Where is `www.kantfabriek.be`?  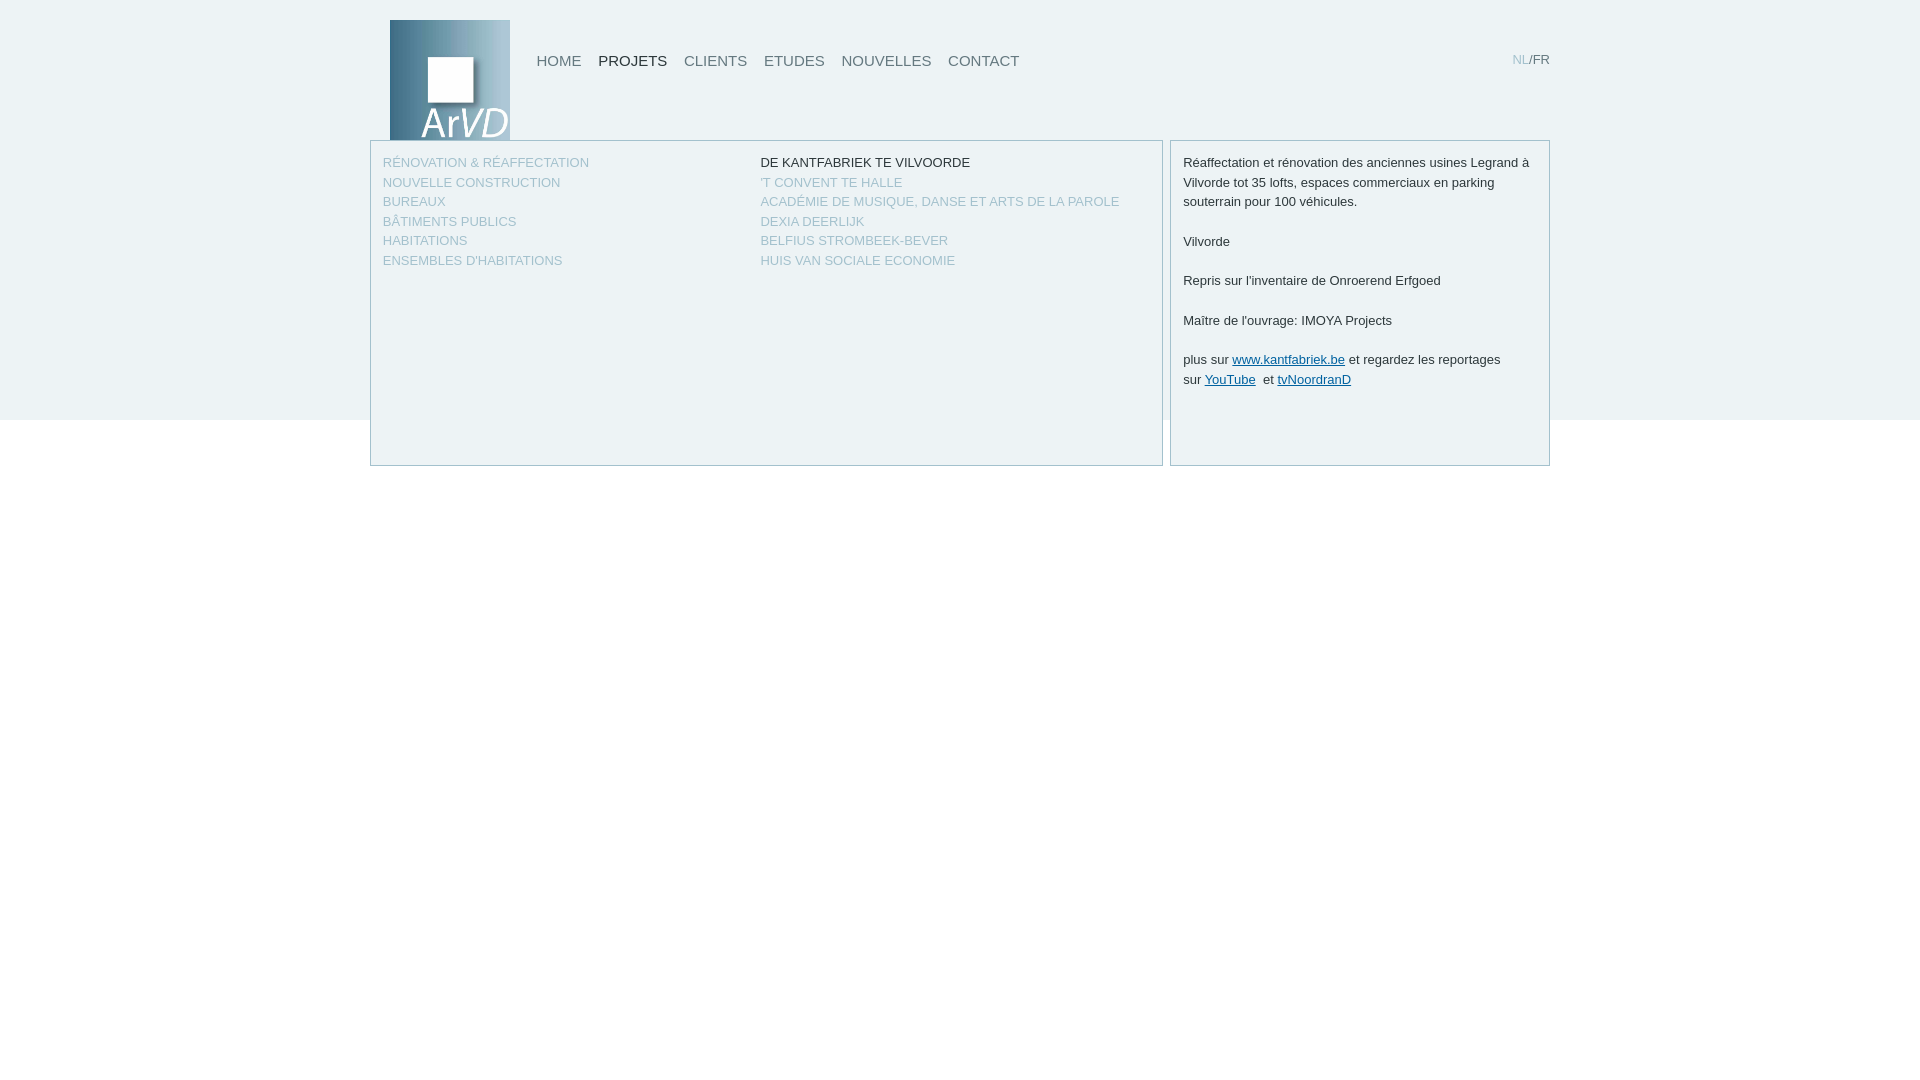 www.kantfabriek.be is located at coordinates (1288, 360).